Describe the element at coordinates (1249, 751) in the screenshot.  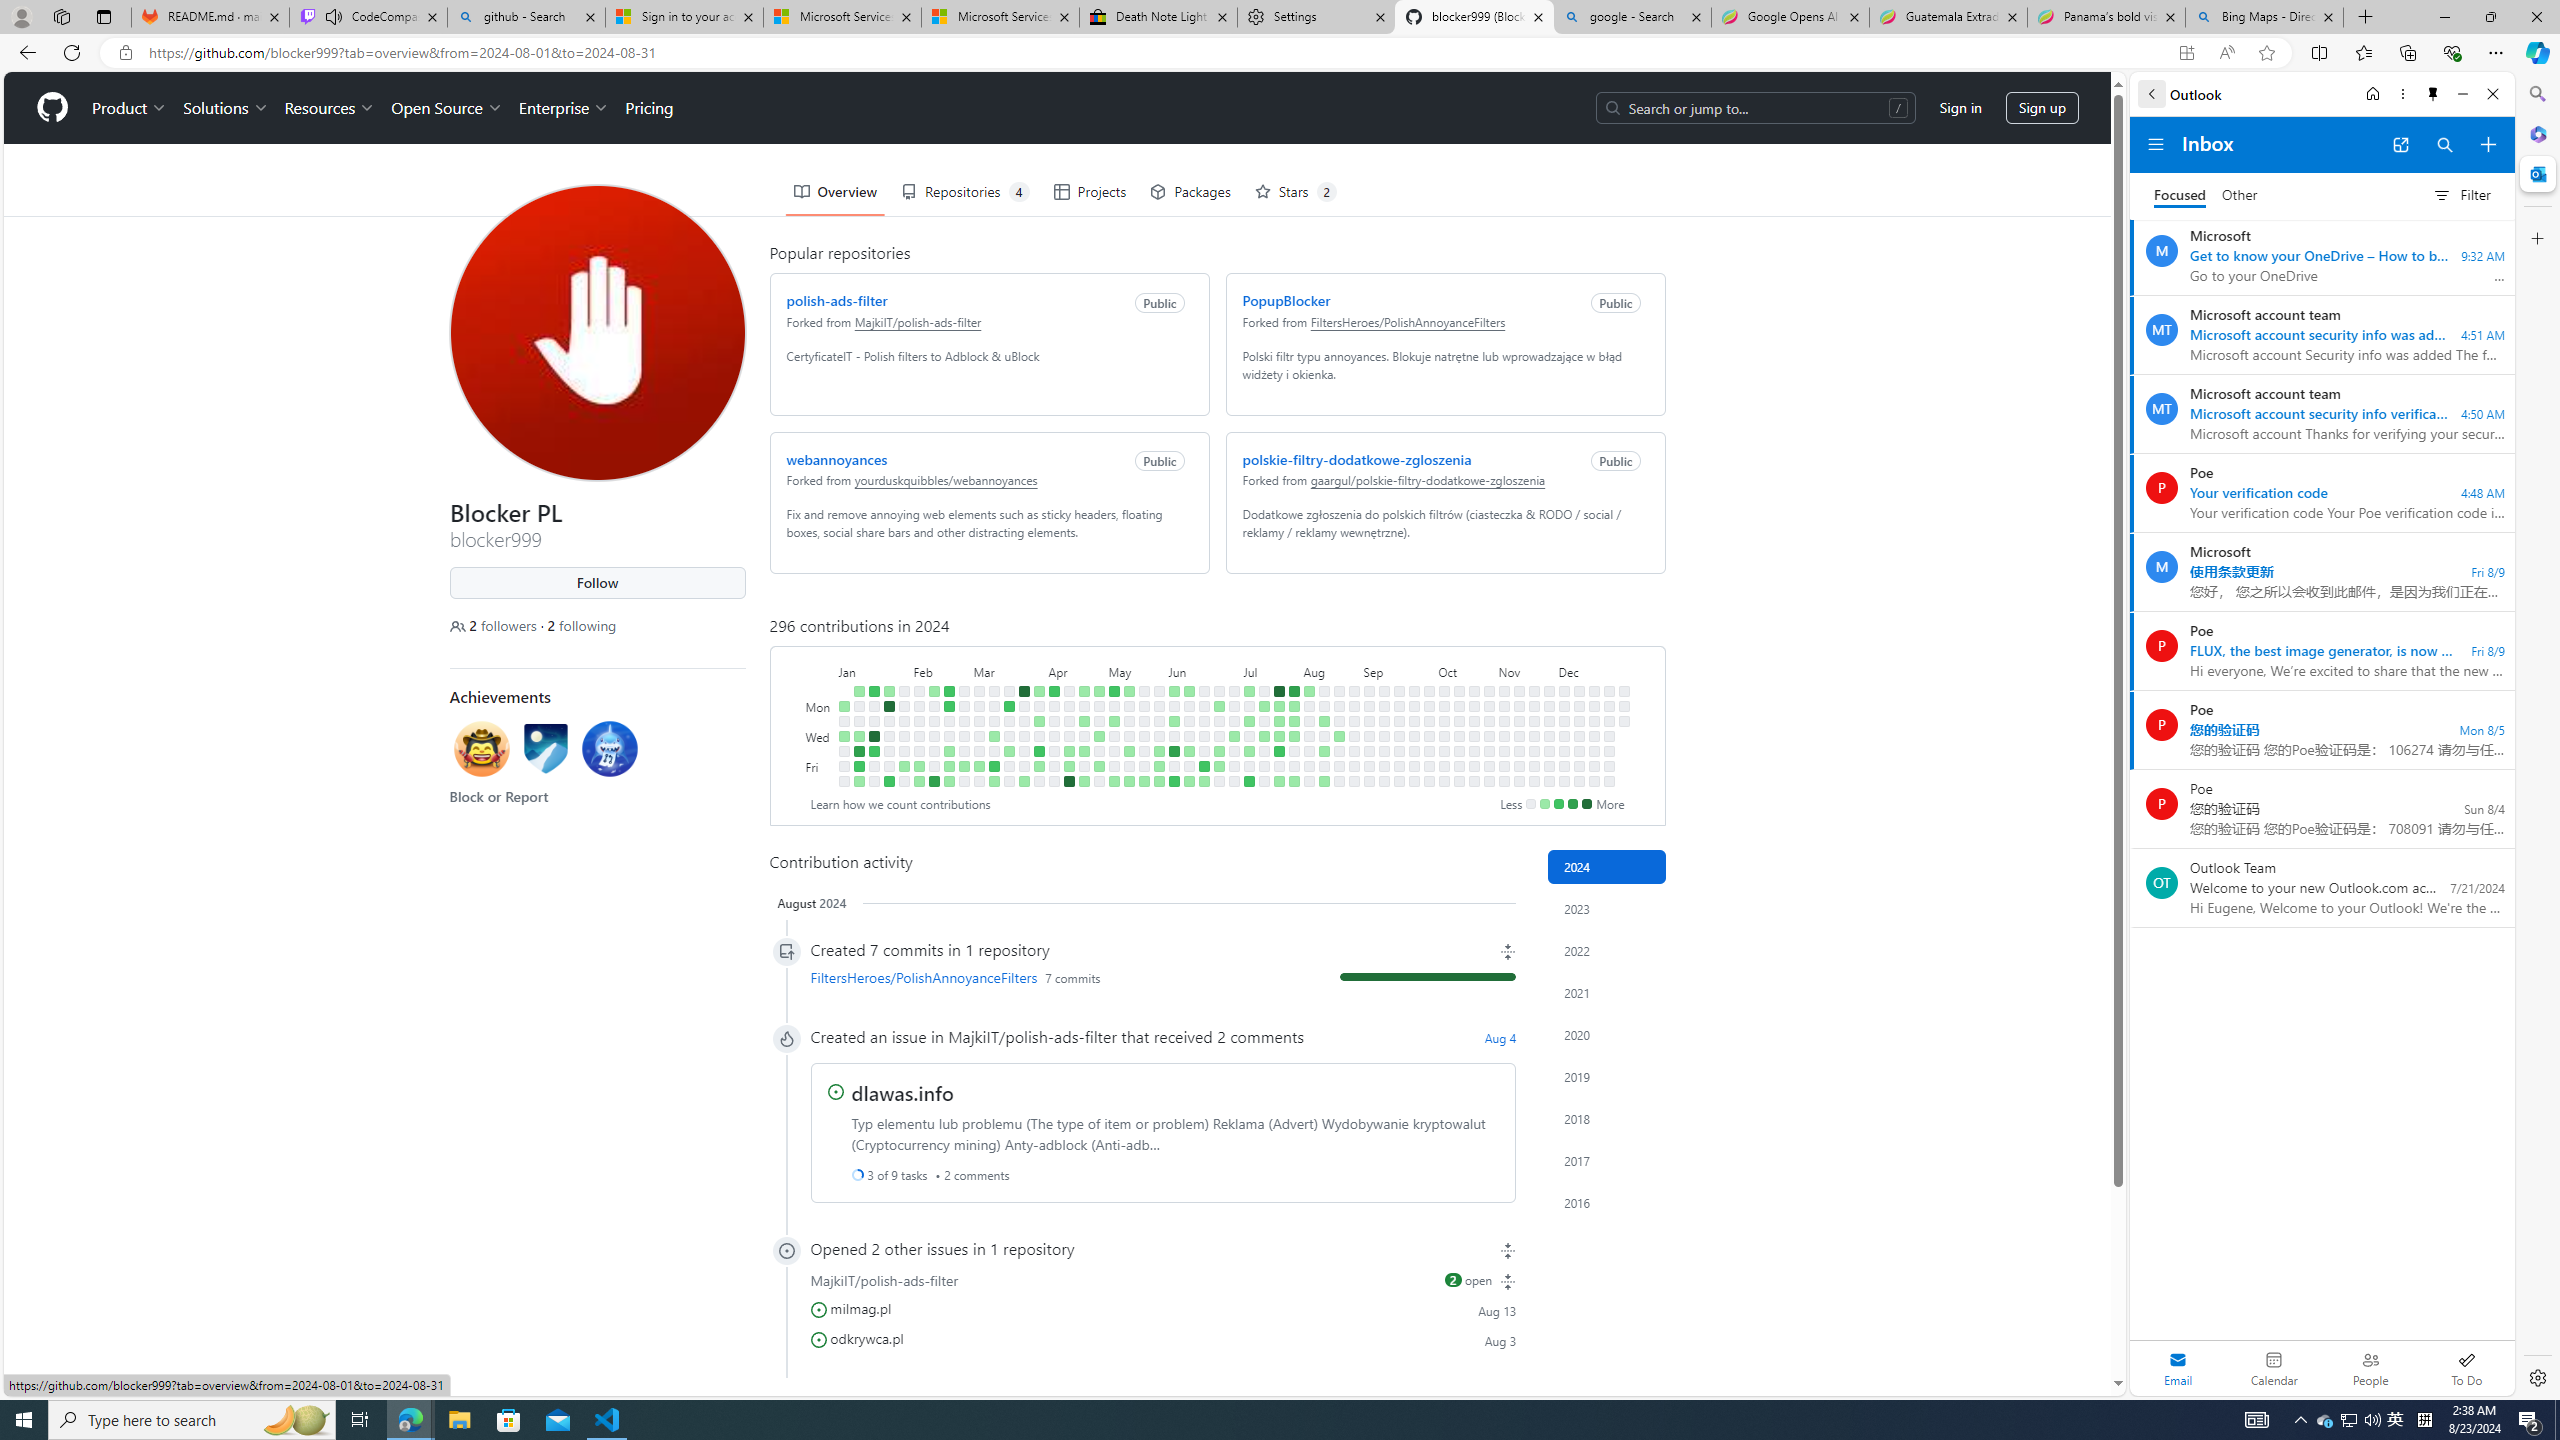
I see `2 contributions on July 11th.` at that location.